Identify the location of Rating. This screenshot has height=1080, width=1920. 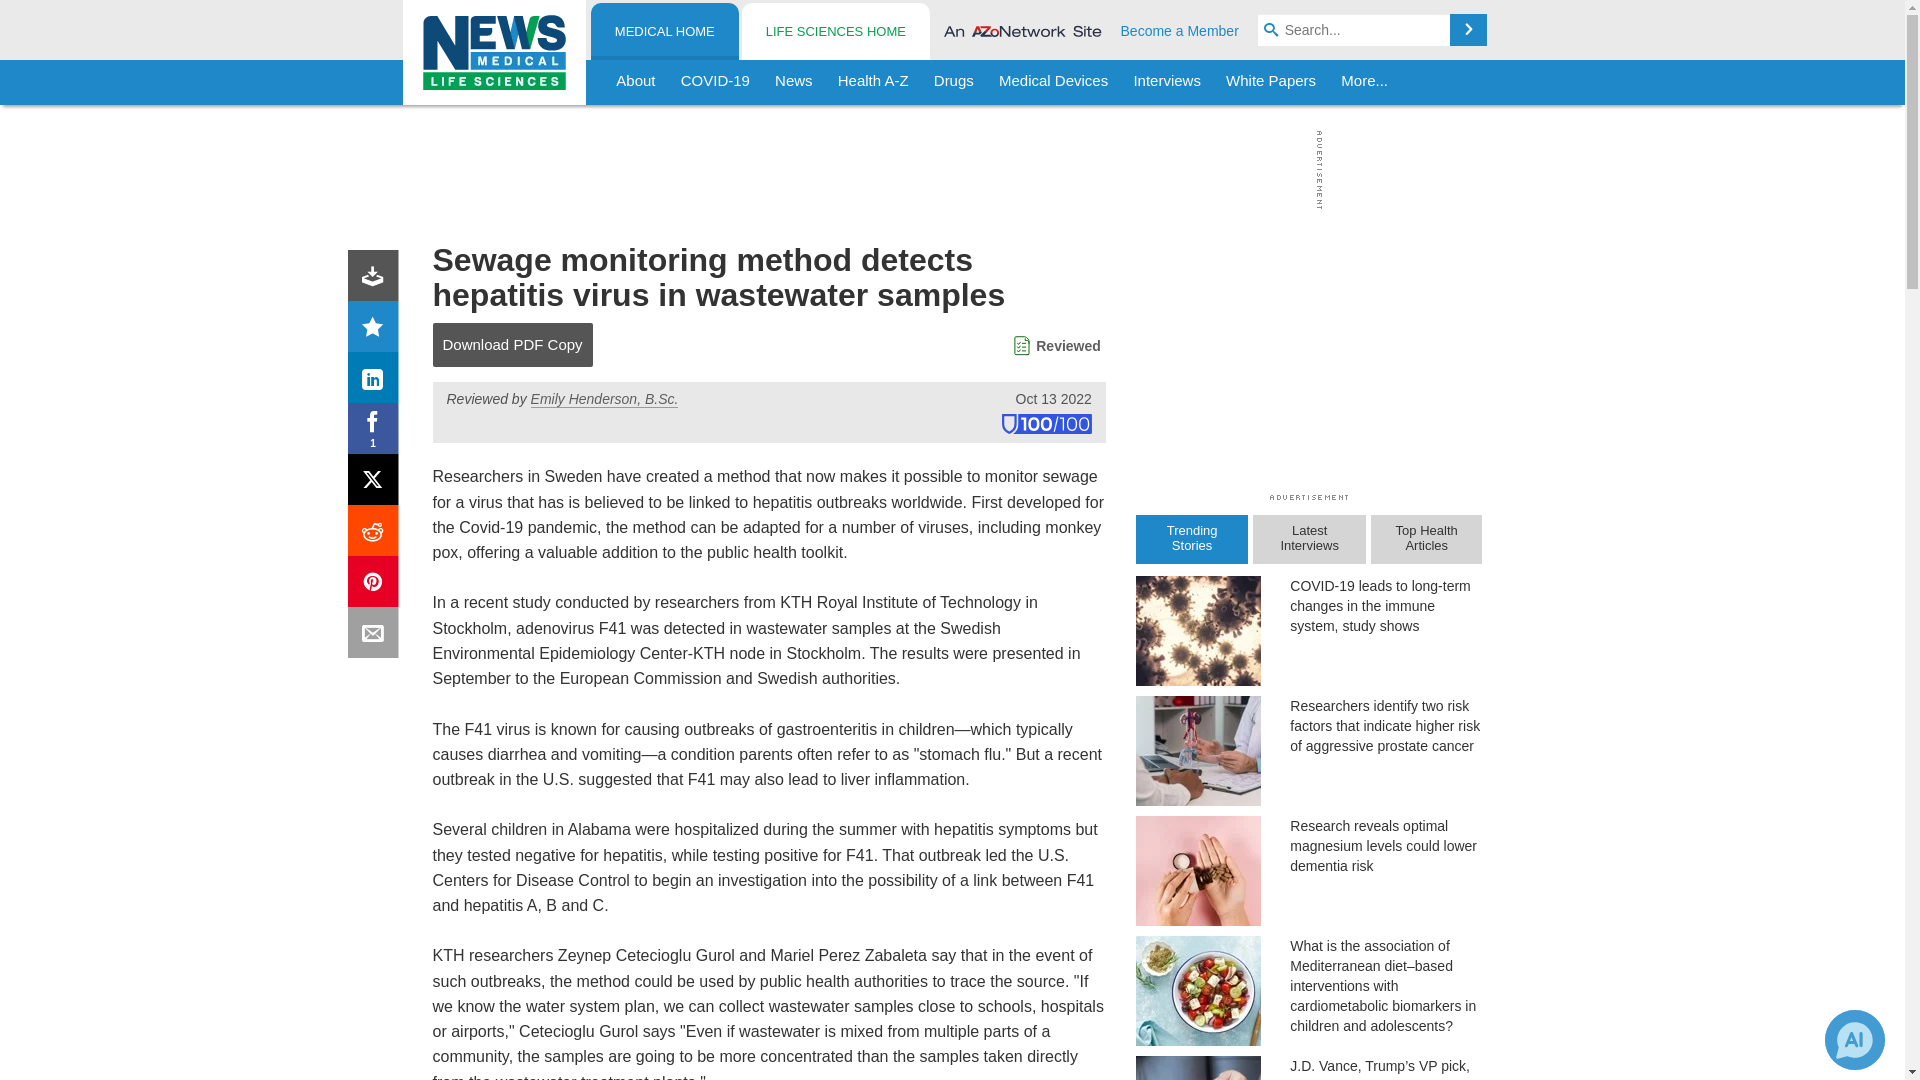
(377, 330).